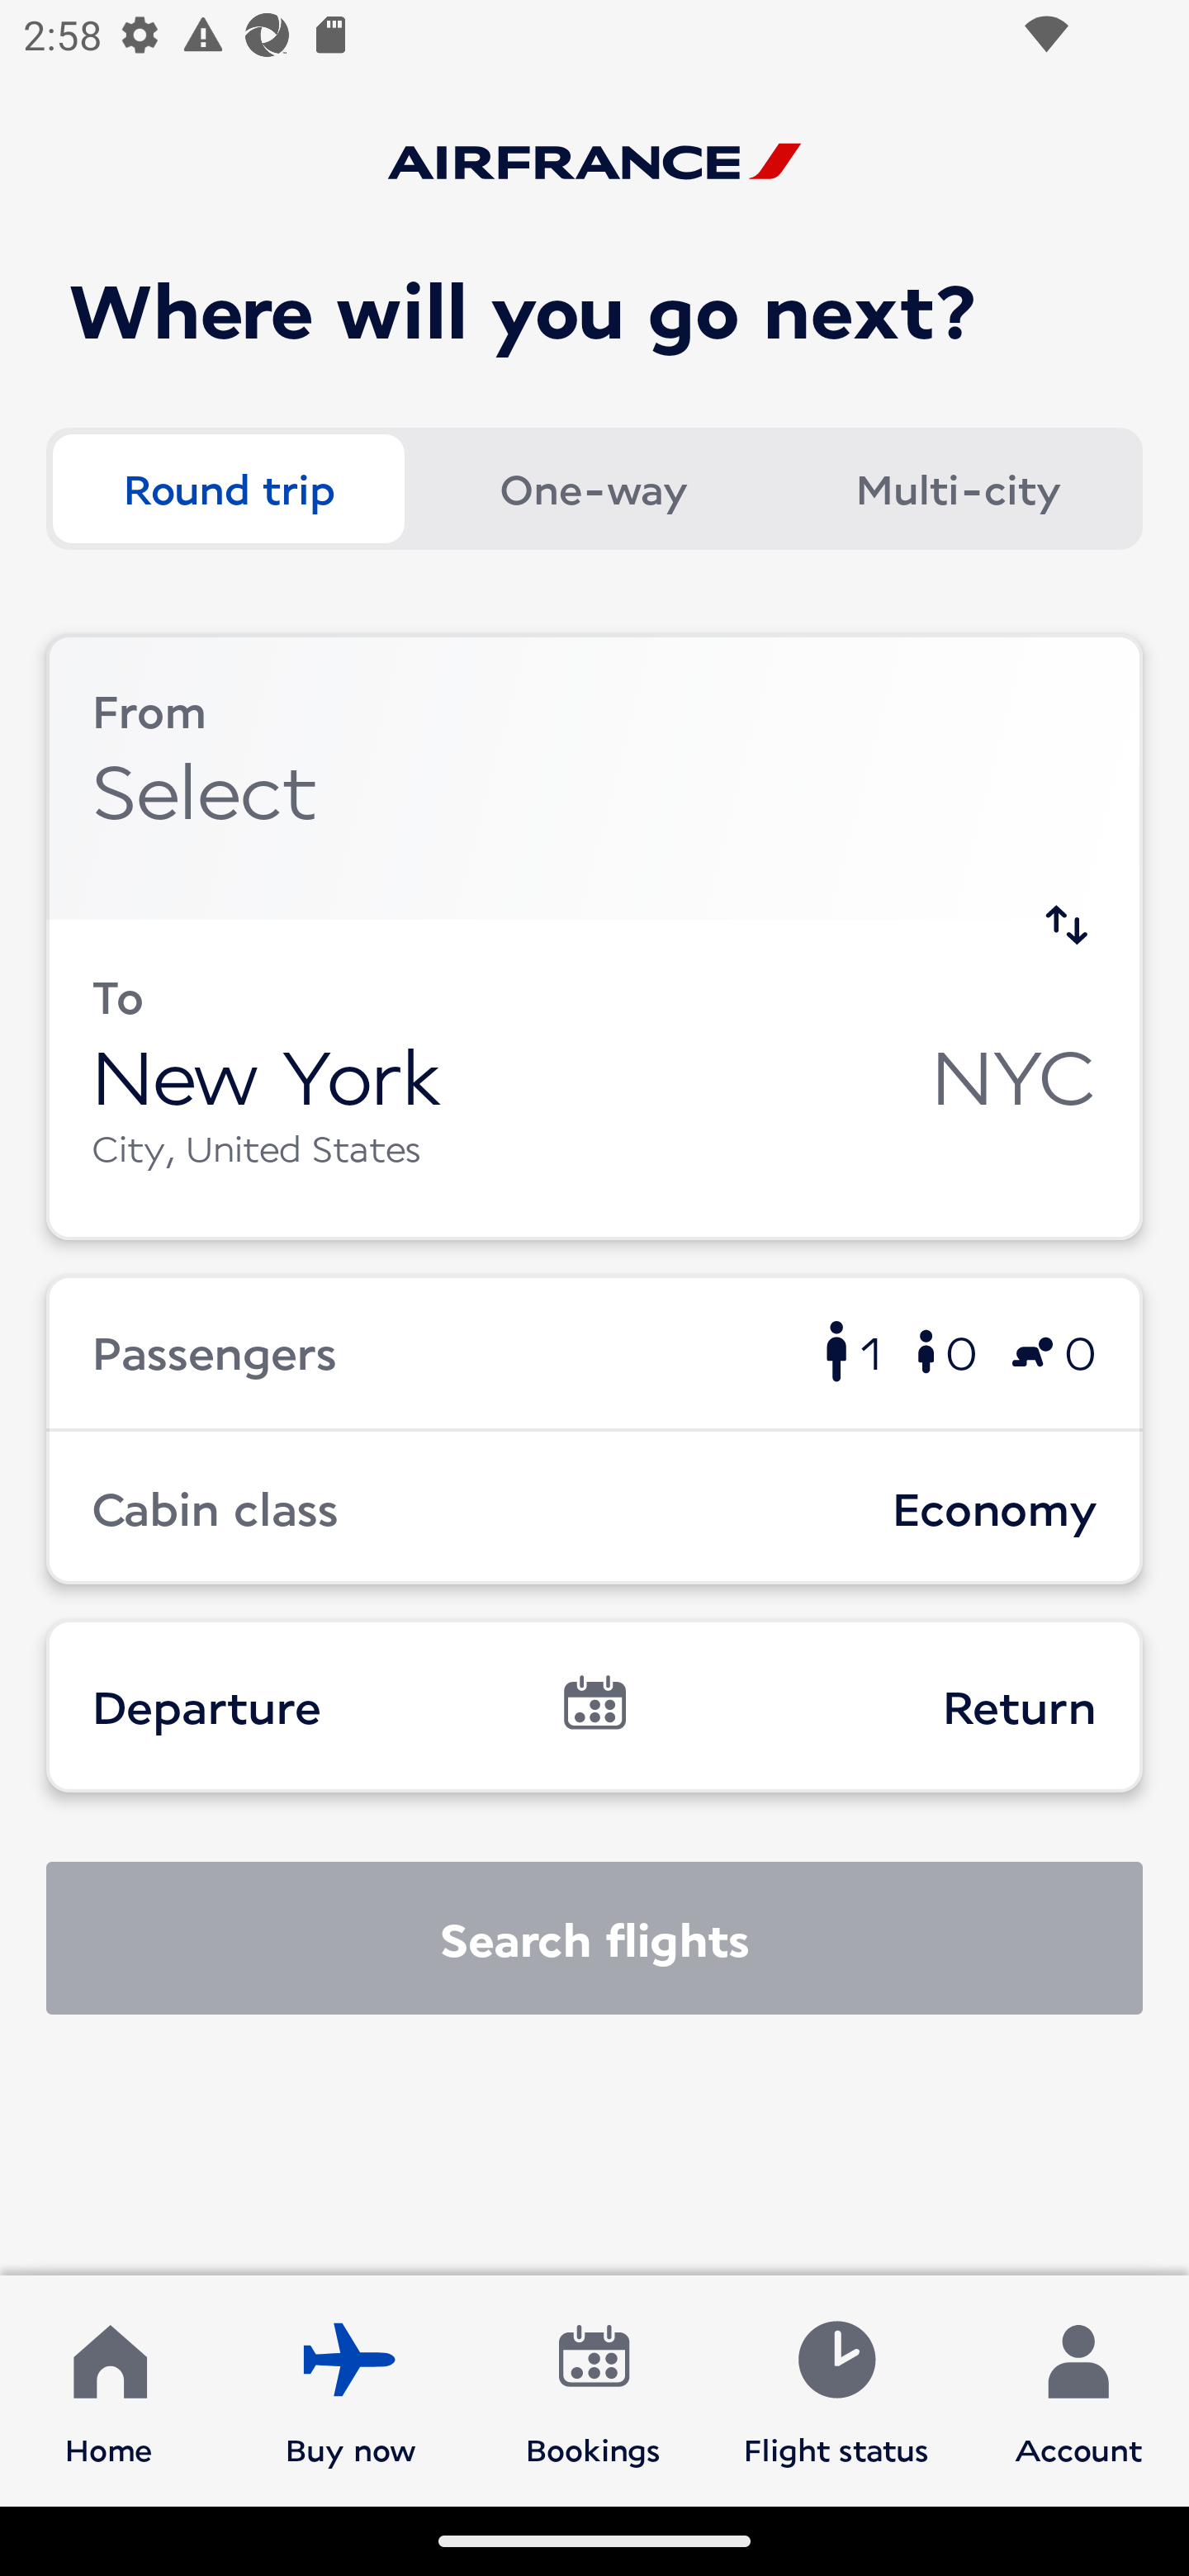 This screenshot has width=1189, height=2576. What do you see at coordinates (594, 2389) in the screenshot?
I see `Bookings` at bounding box center [594, 2389].